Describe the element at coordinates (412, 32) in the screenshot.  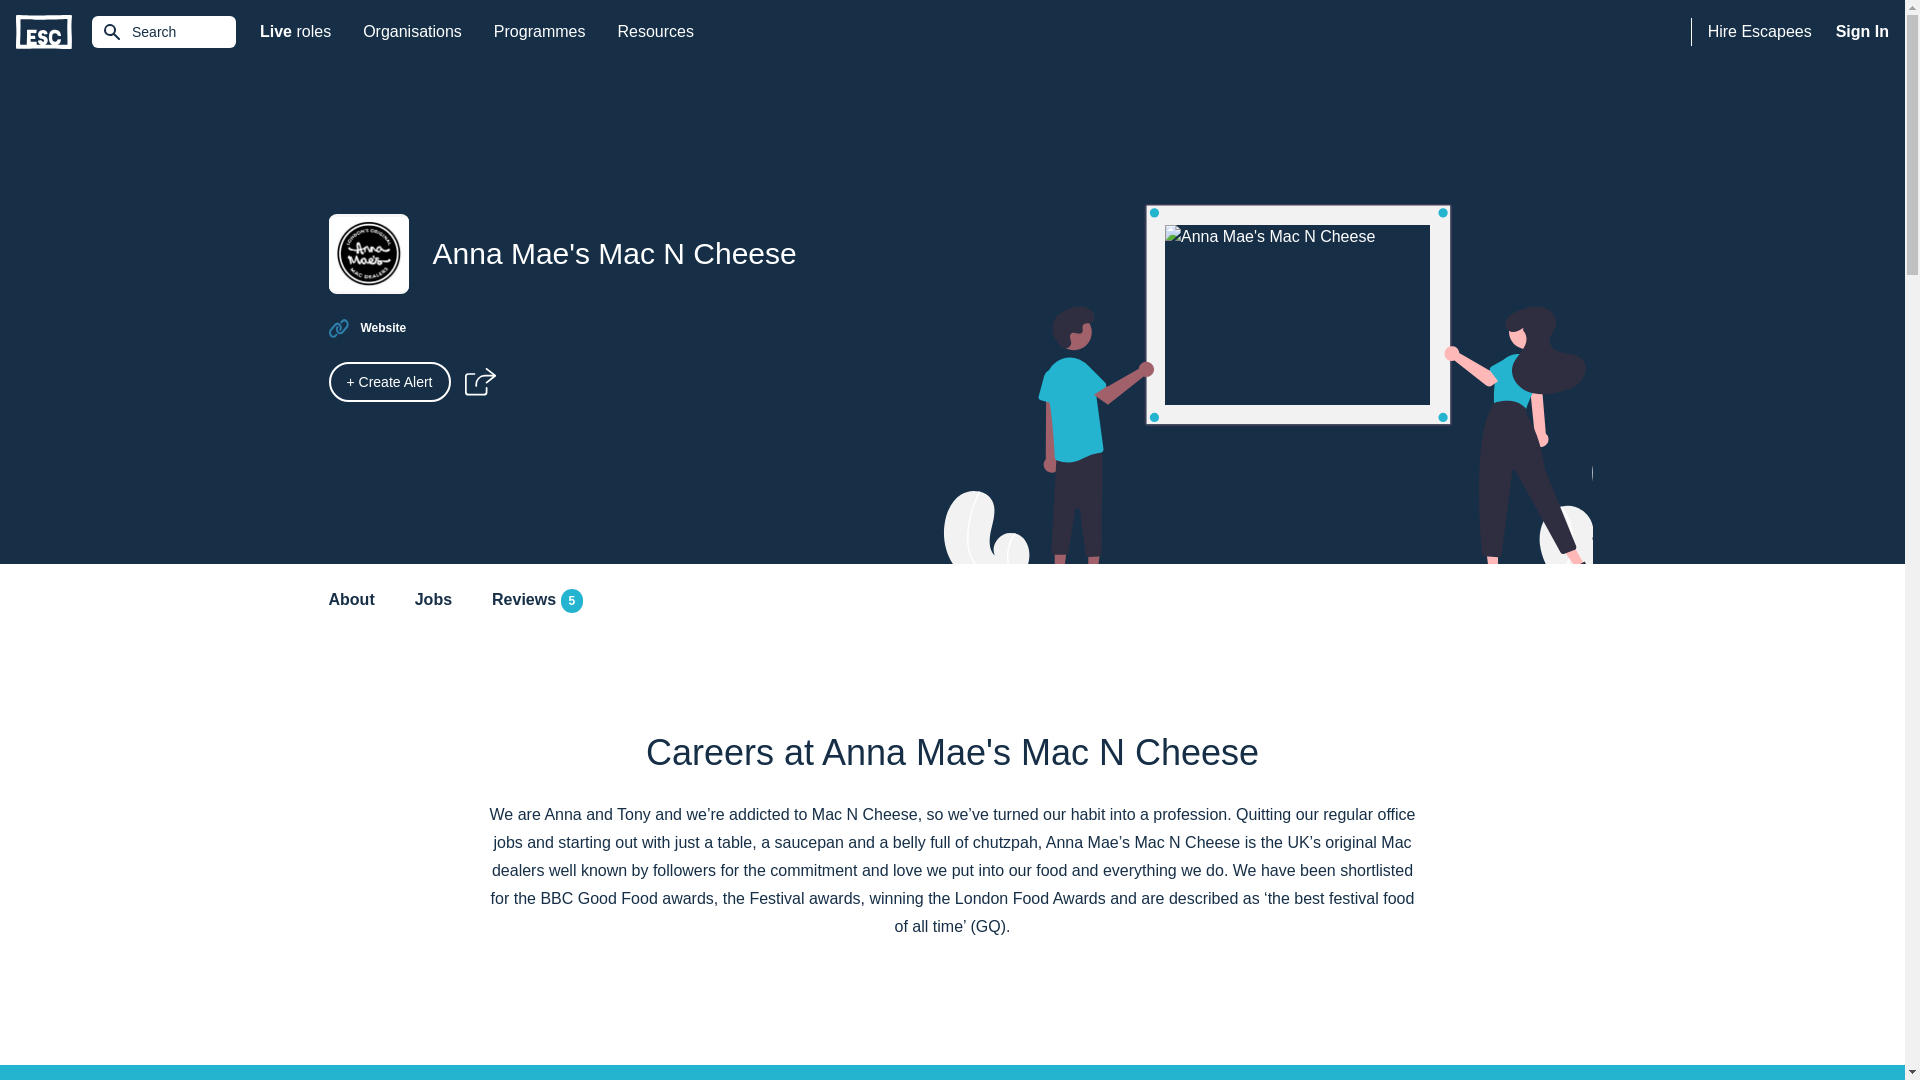
I see `Website` at that location.